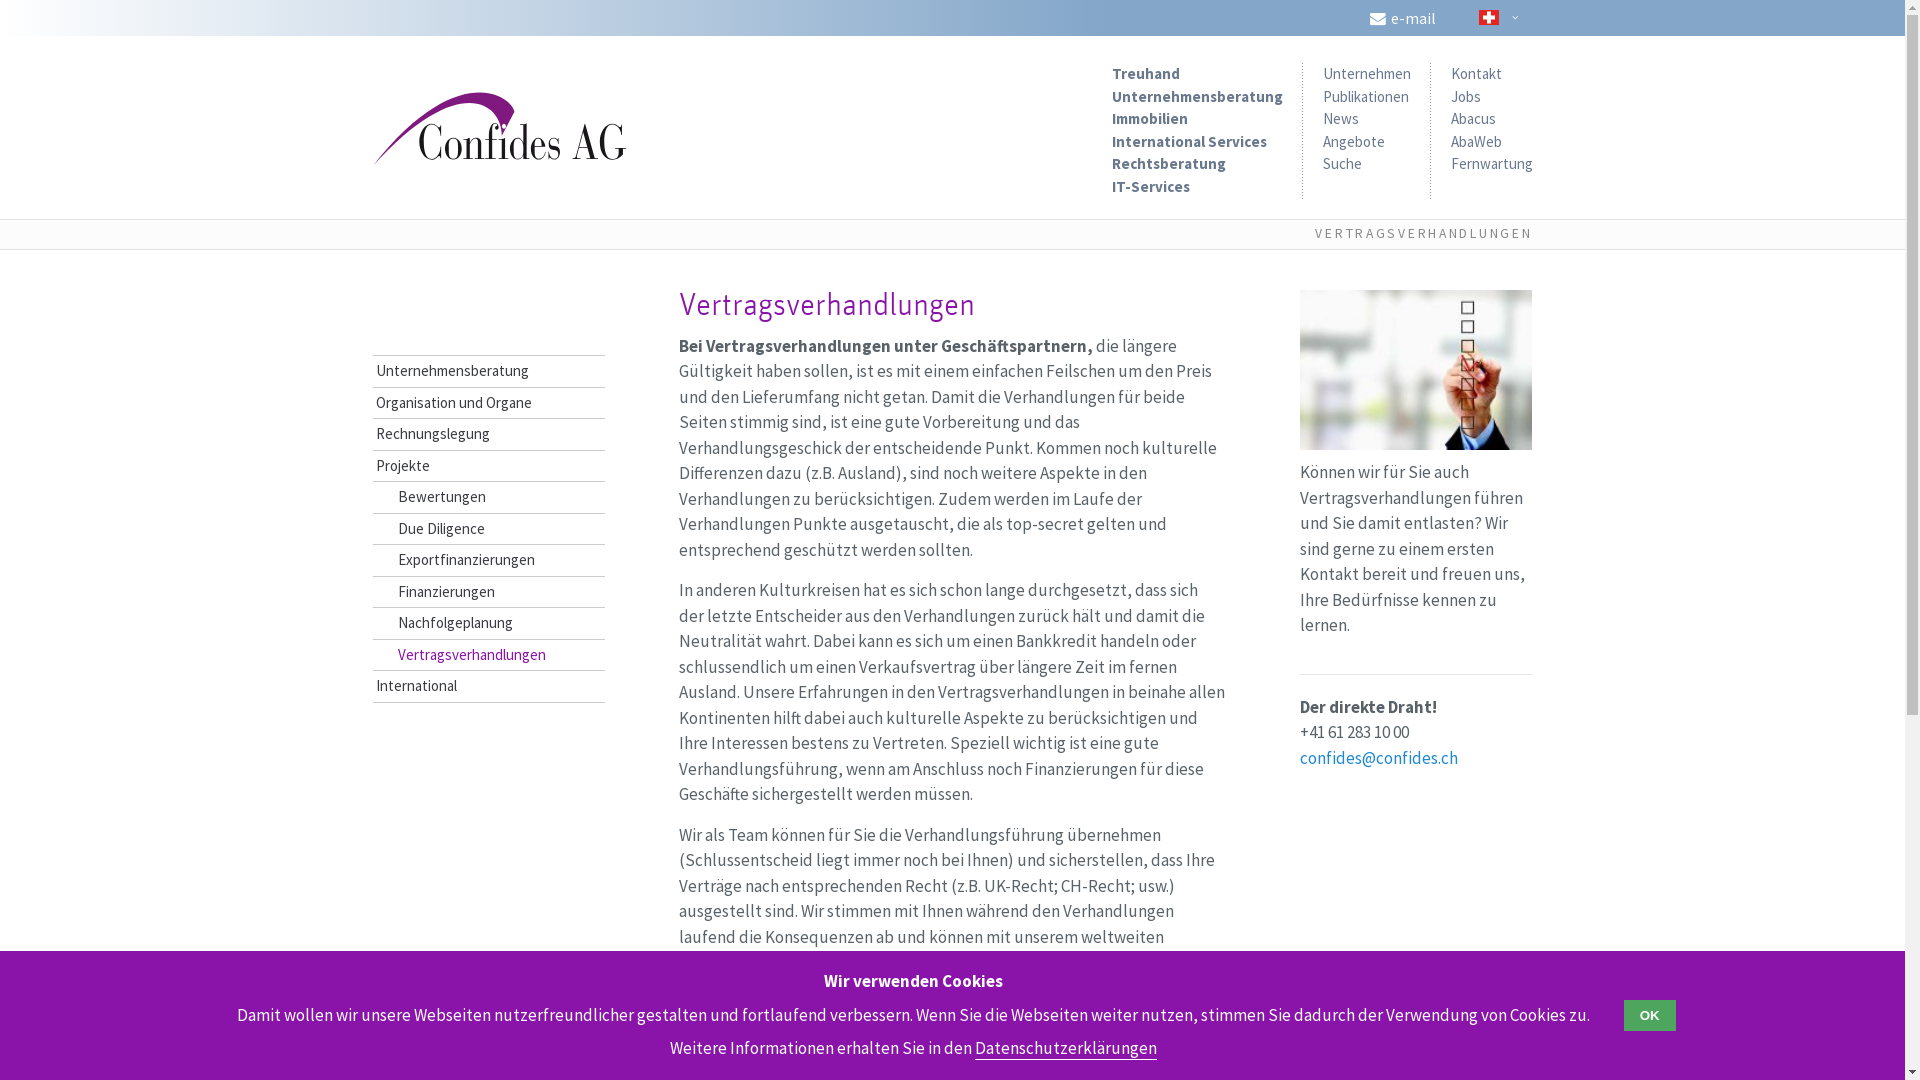  I want to click on International Services, so click(1190, 142).